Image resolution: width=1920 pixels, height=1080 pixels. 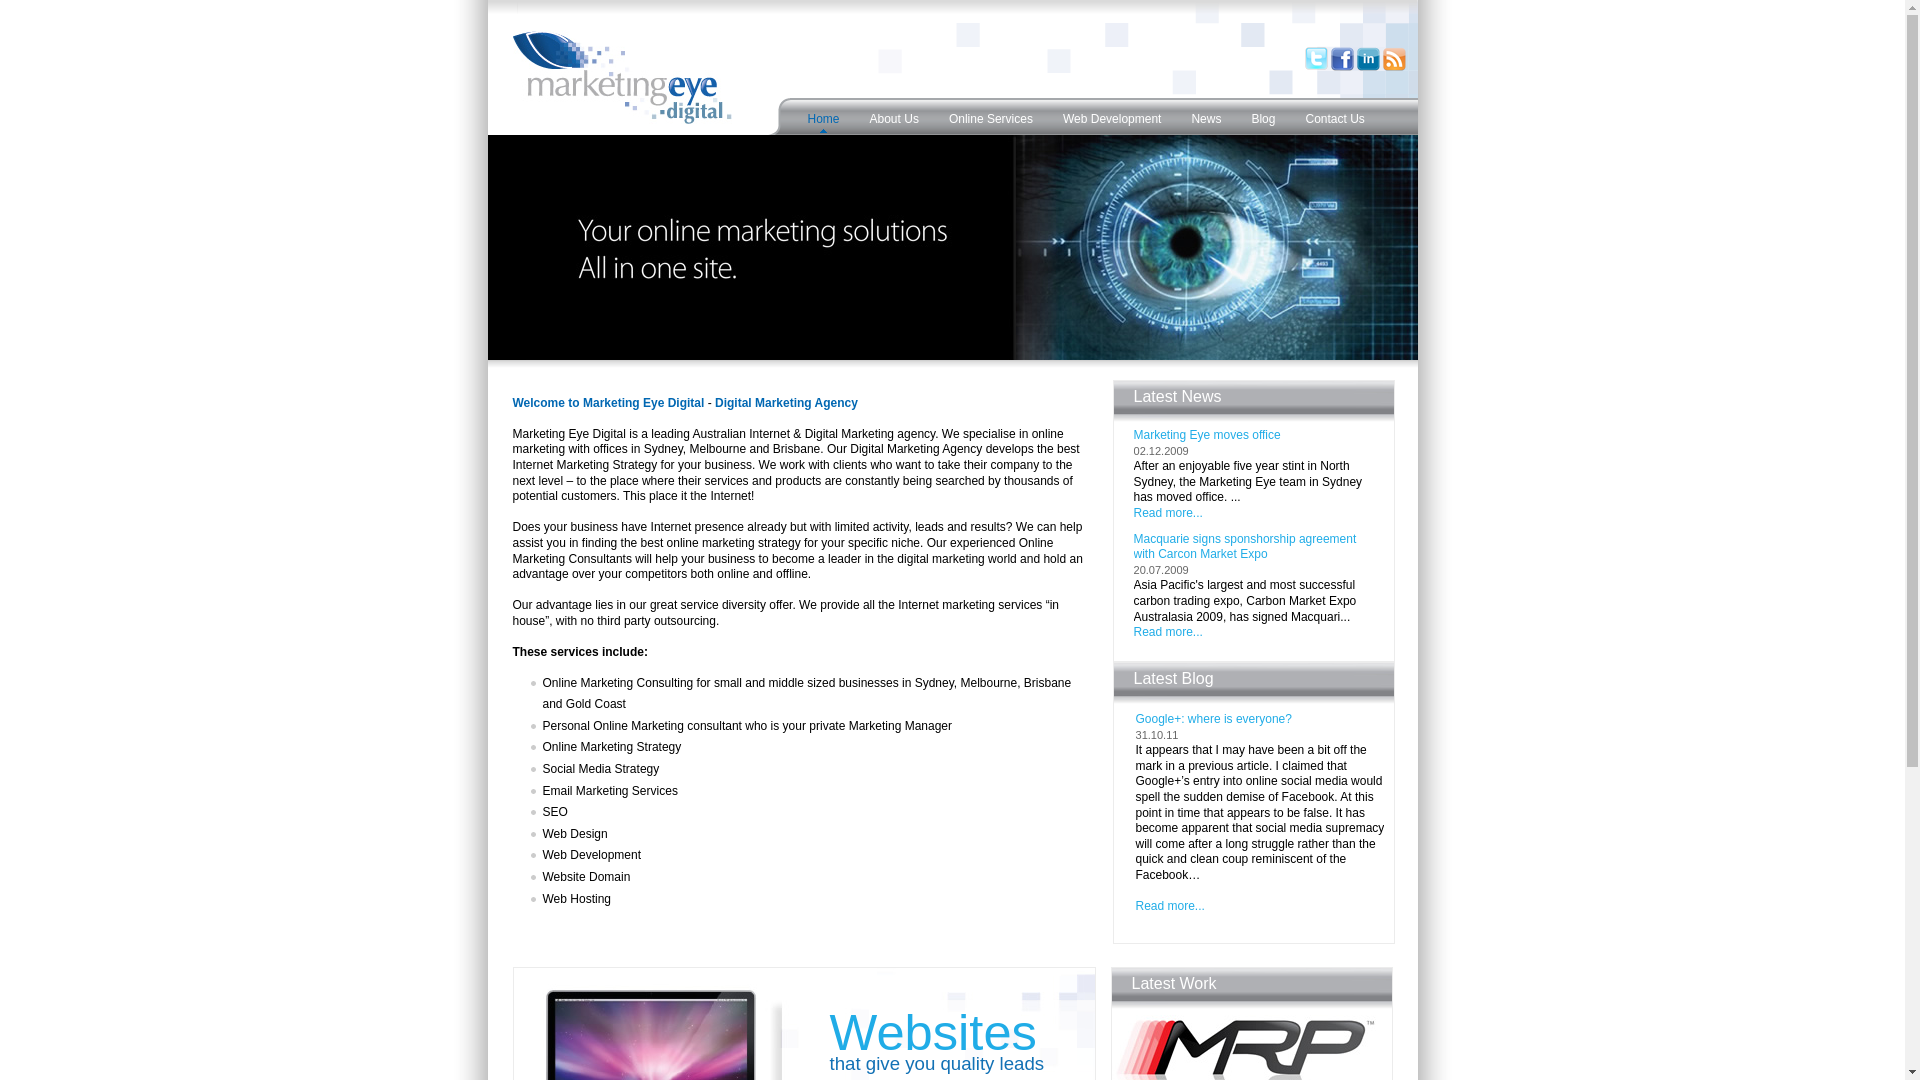 What do you see at coordinates (953, 248) in the screenshot?
I see `Online Marketing Agency Sydney` at bounding box center [953, 248].